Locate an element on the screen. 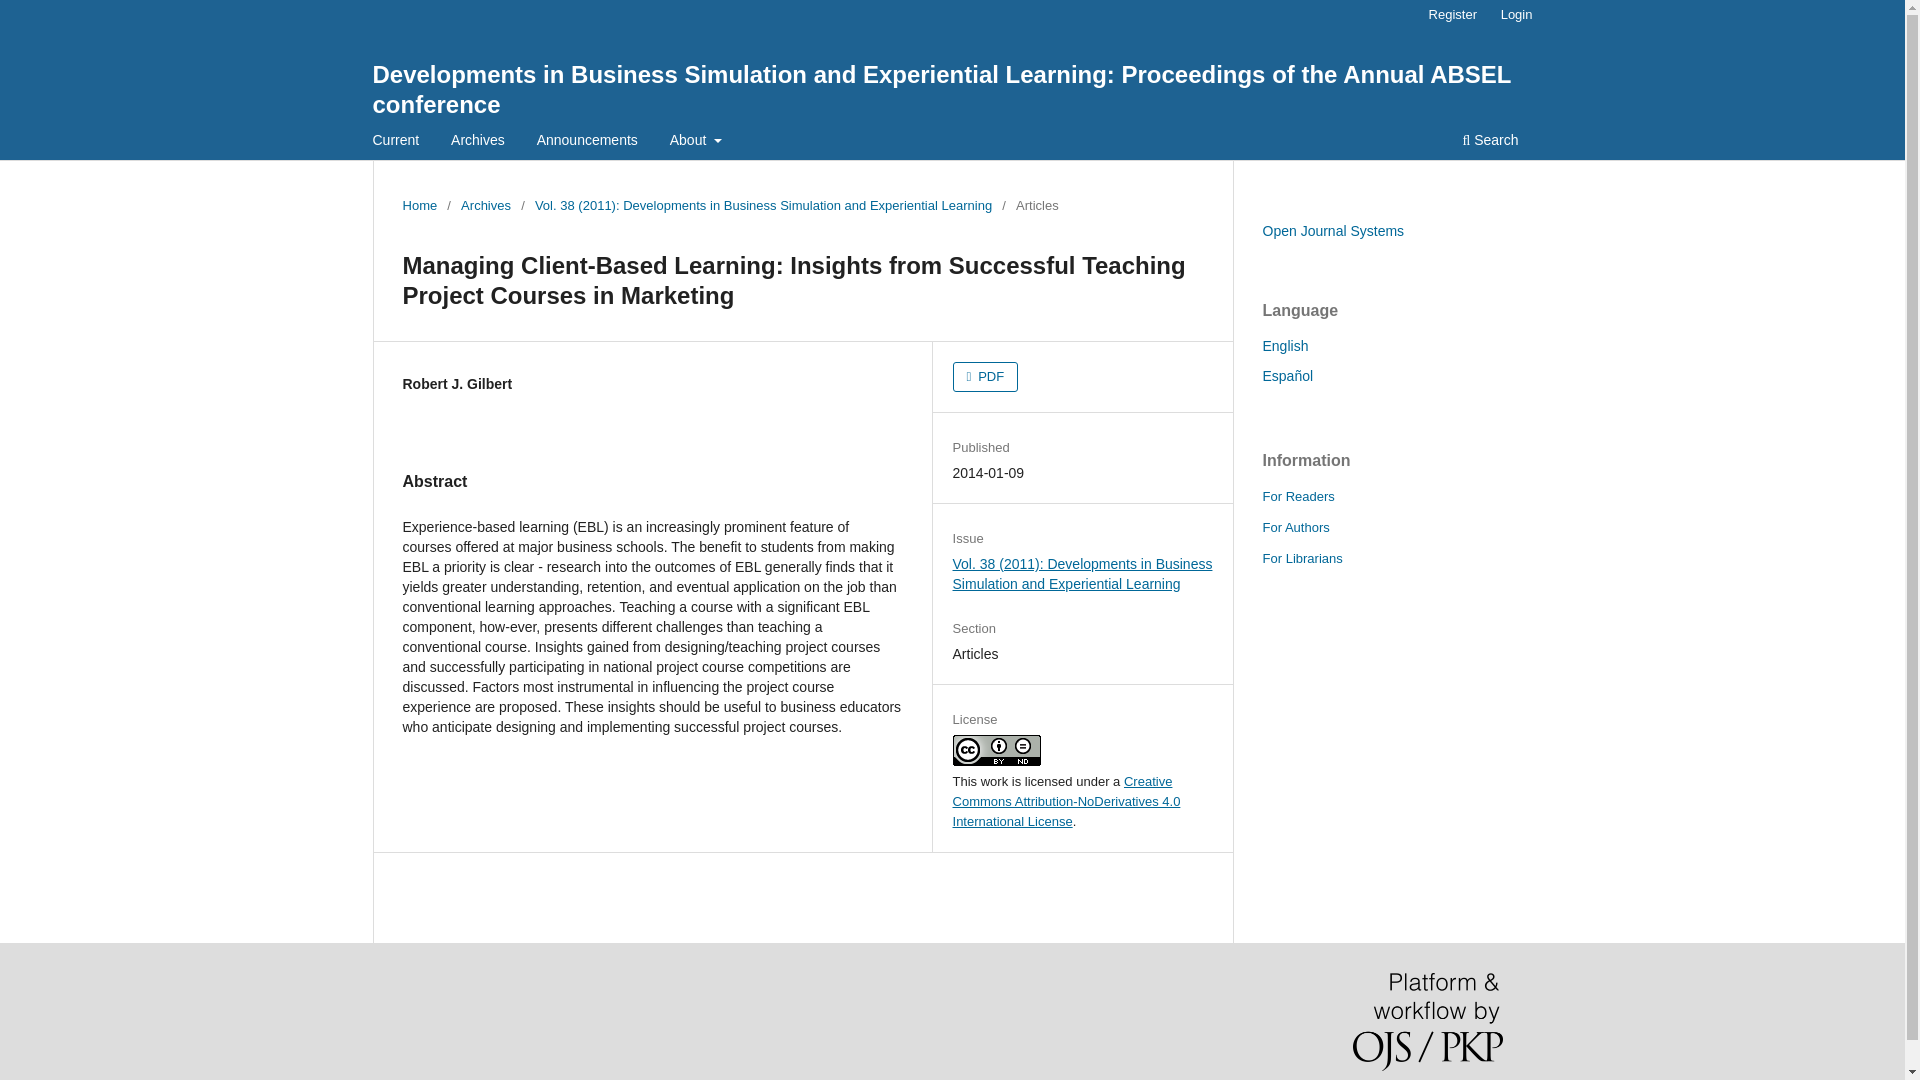 The width and height of the screenshot is (1920, 1080). English is located at coordinates (1284, 346).